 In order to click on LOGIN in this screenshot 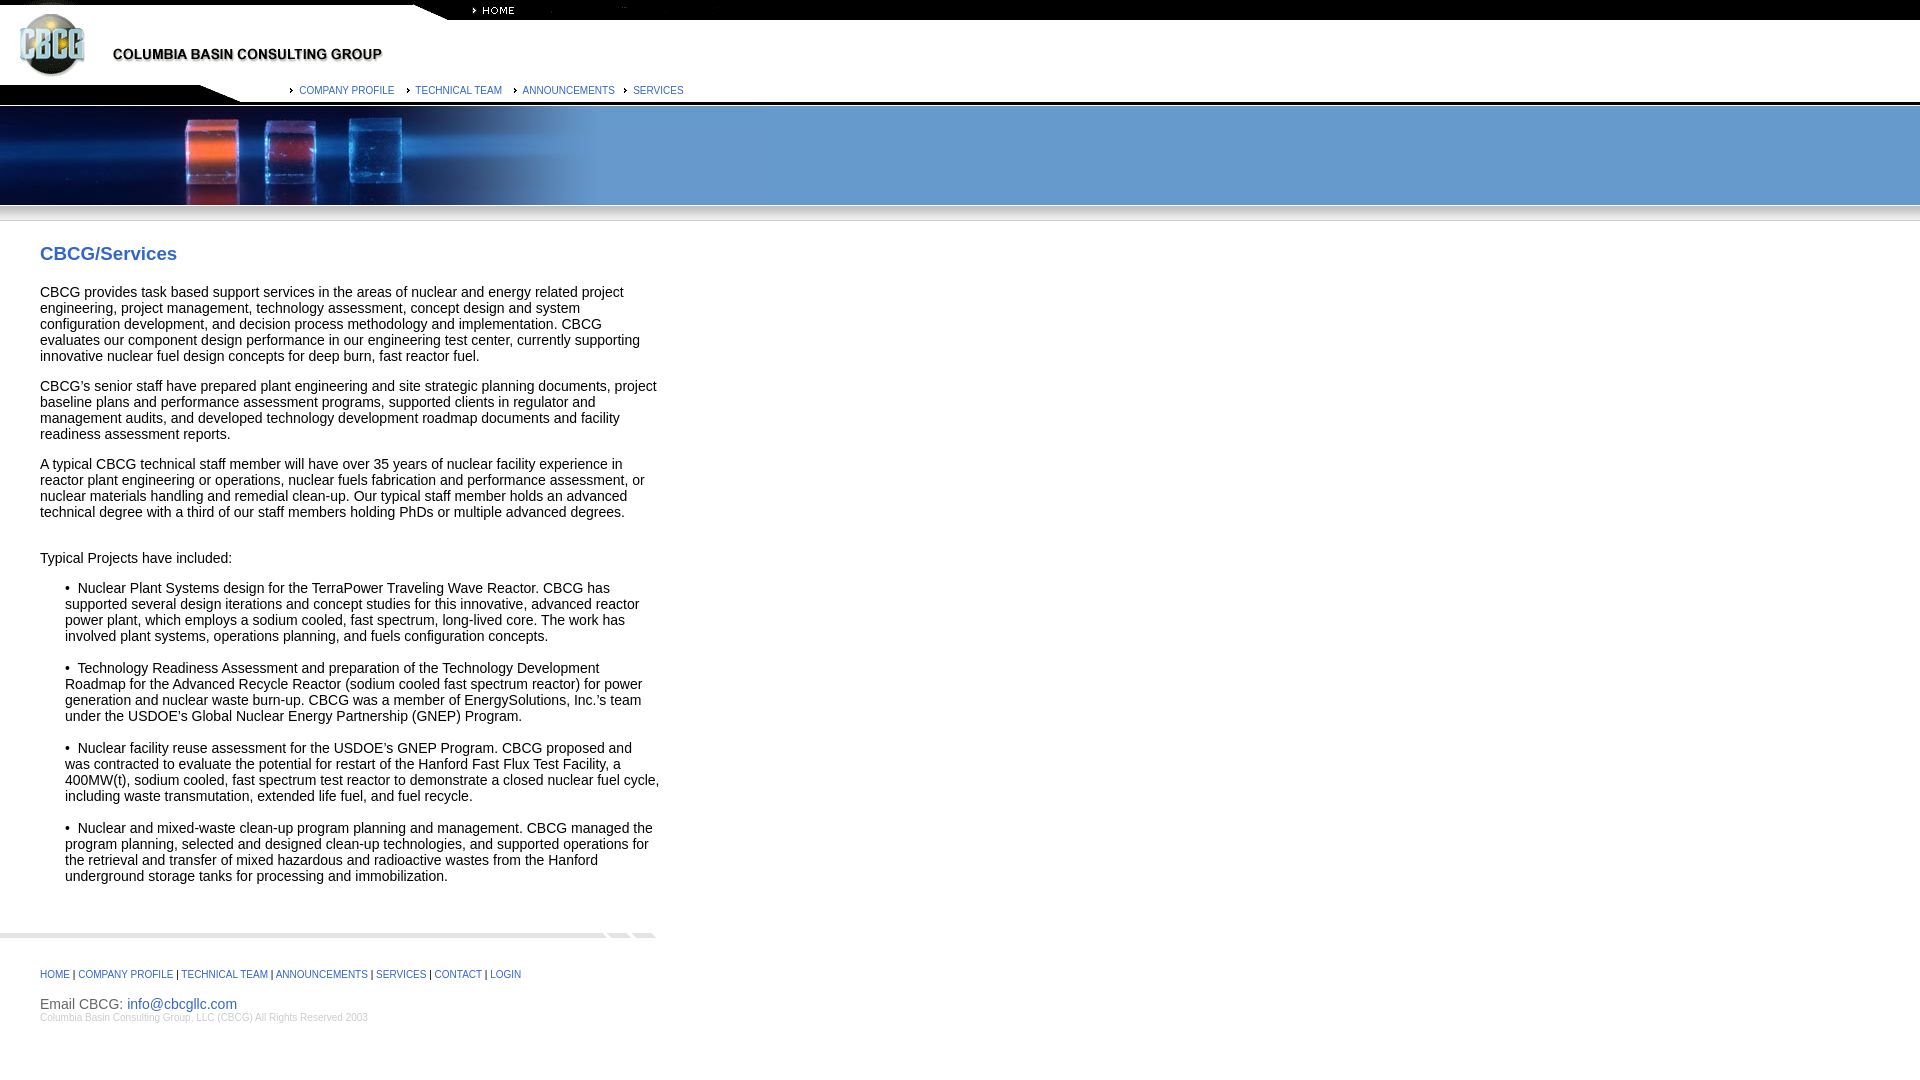, I will do `click(504, 974)`.